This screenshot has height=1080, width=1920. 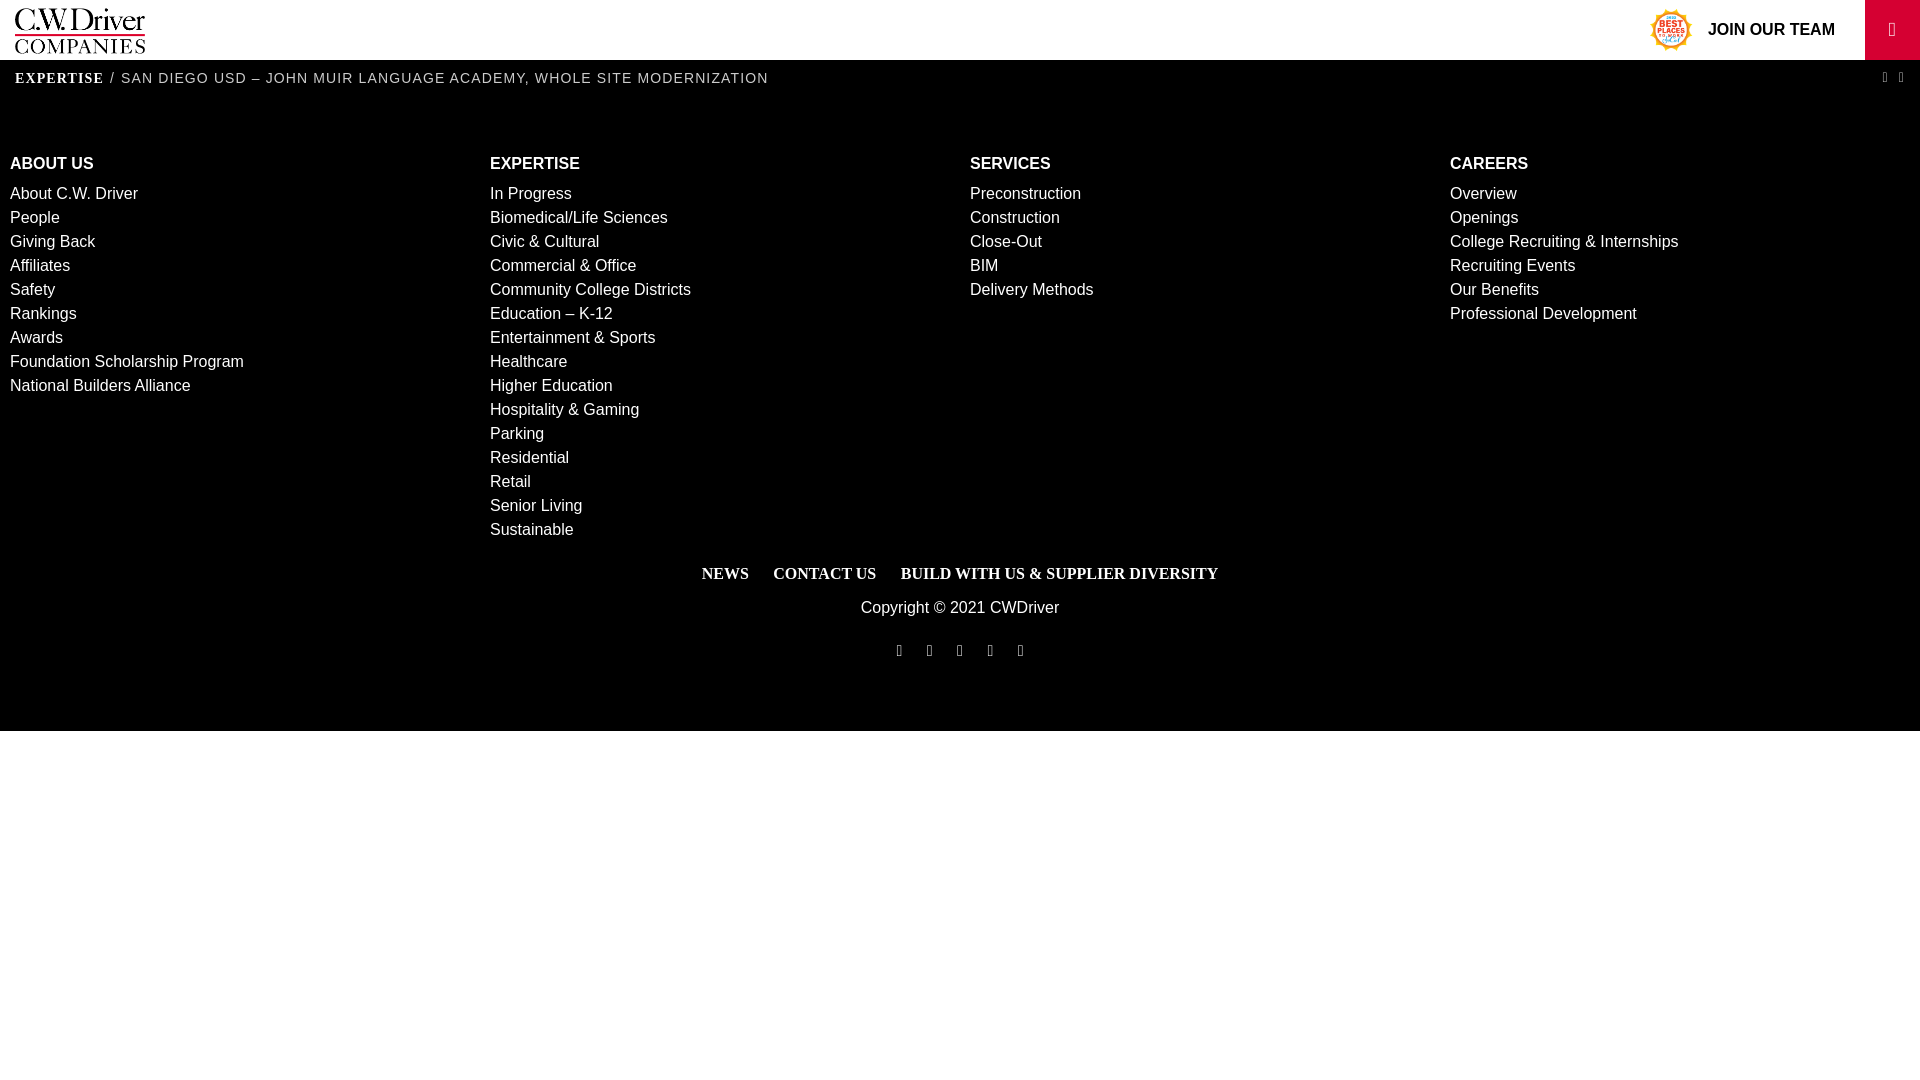 What do you see at coordinates (80, 30) in the screenshot?
I see `C.W. Driver` at bounding box center [80, 30].